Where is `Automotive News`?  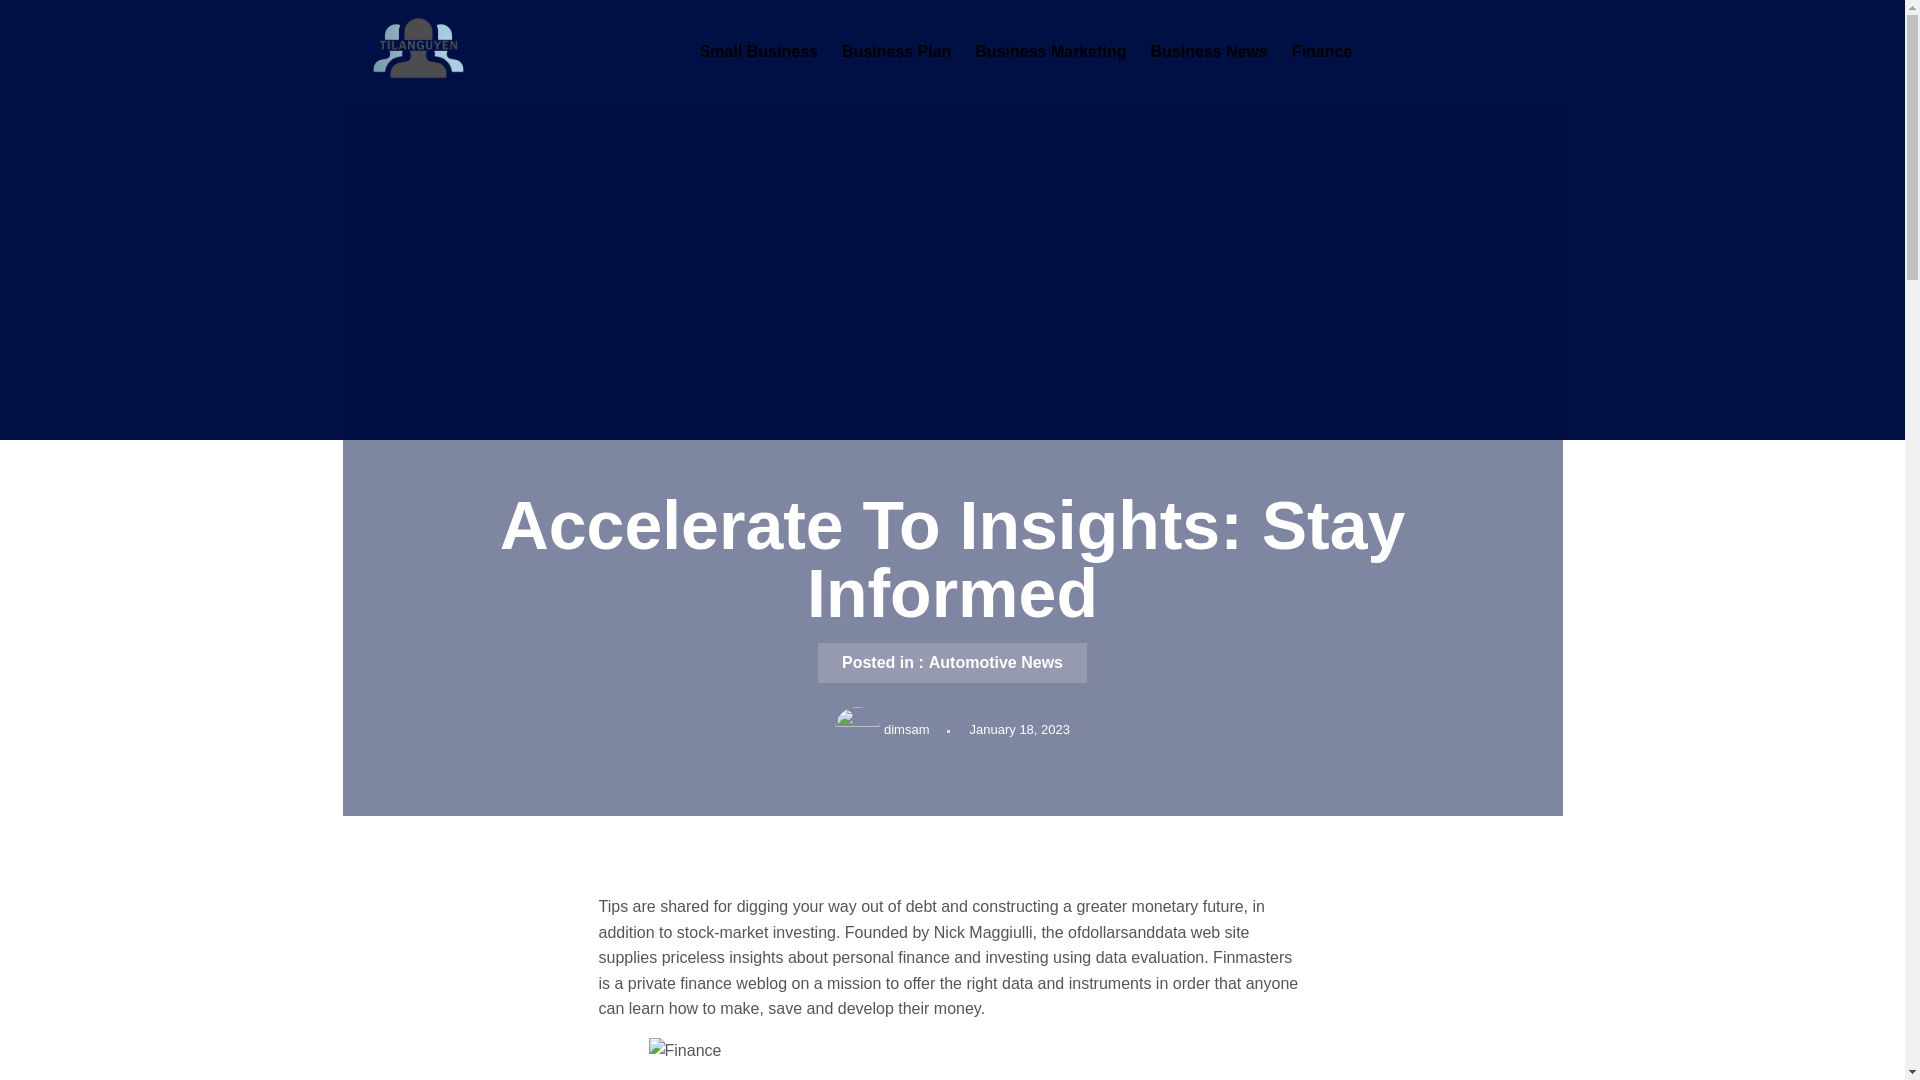 Automotive News is located at coordinates (996, 662).